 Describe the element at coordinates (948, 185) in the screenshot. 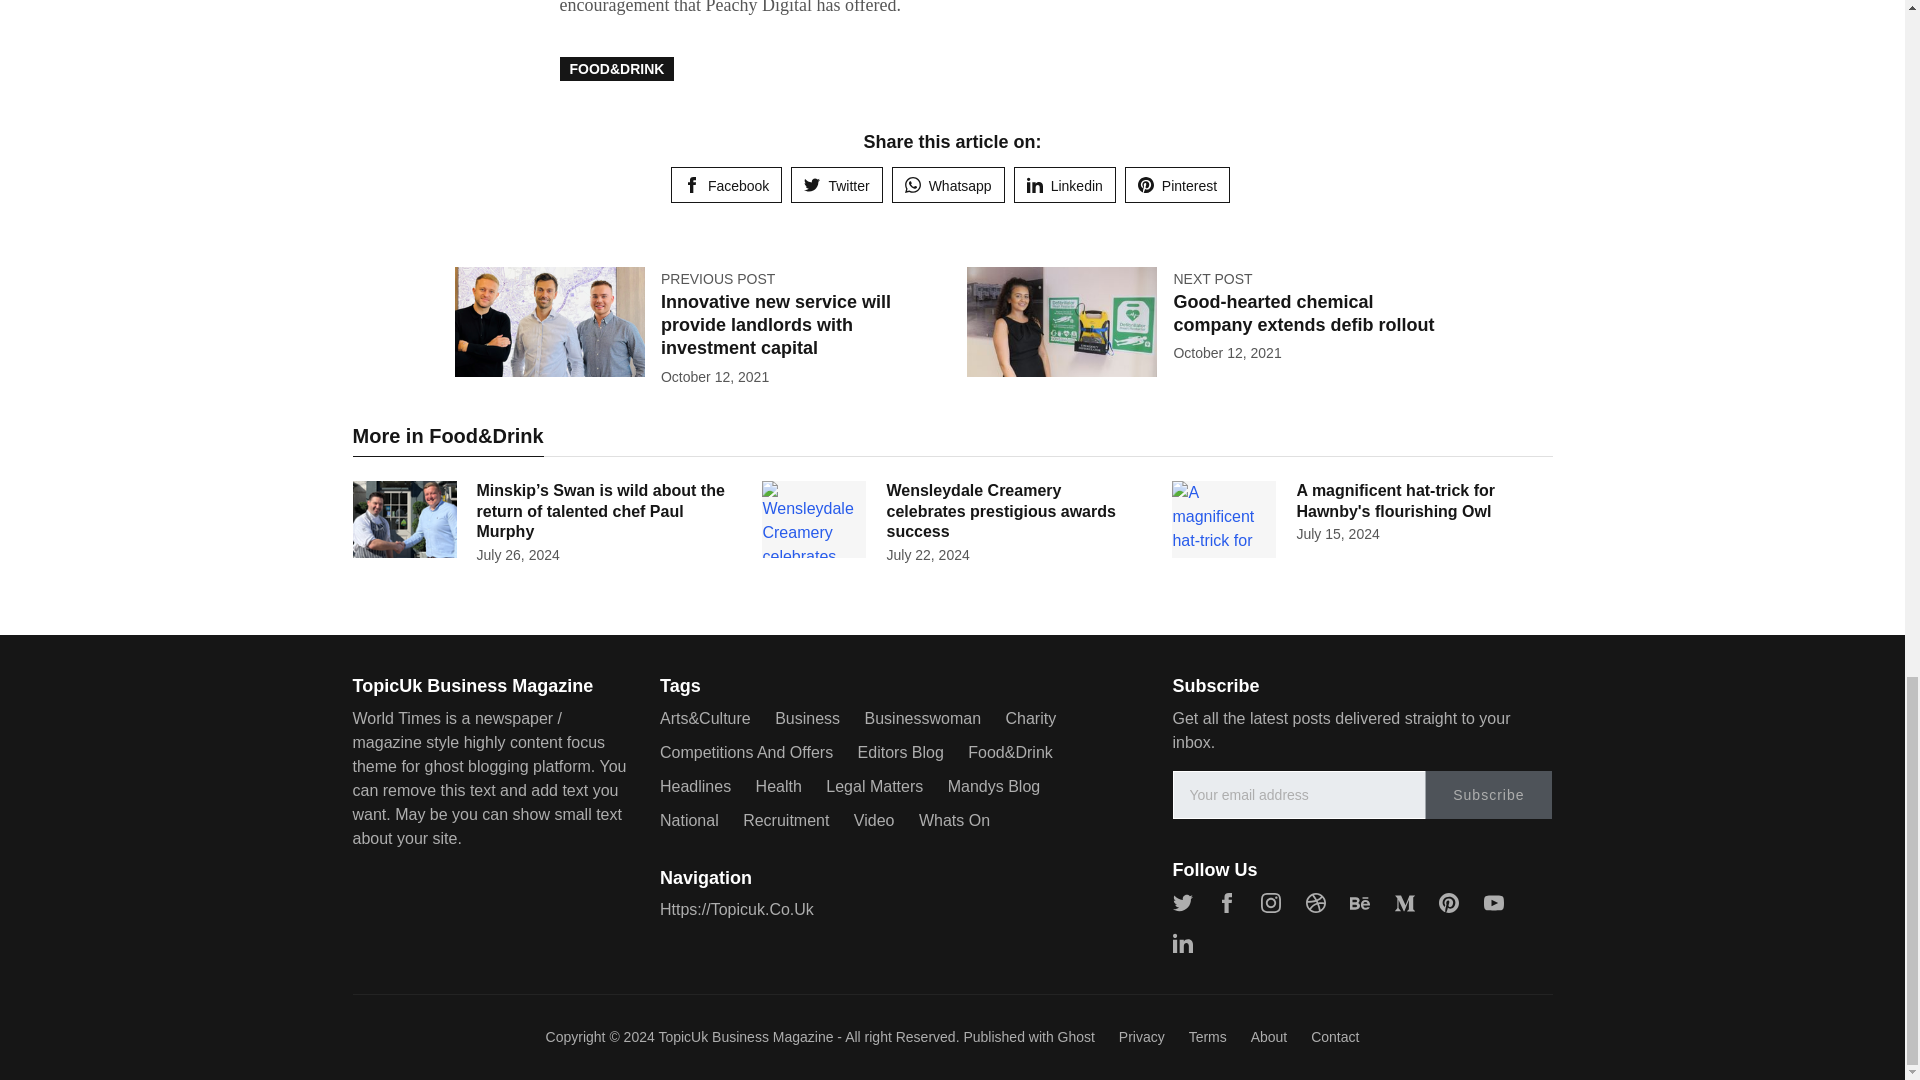

I see `Share on Whatsapp` at that location.